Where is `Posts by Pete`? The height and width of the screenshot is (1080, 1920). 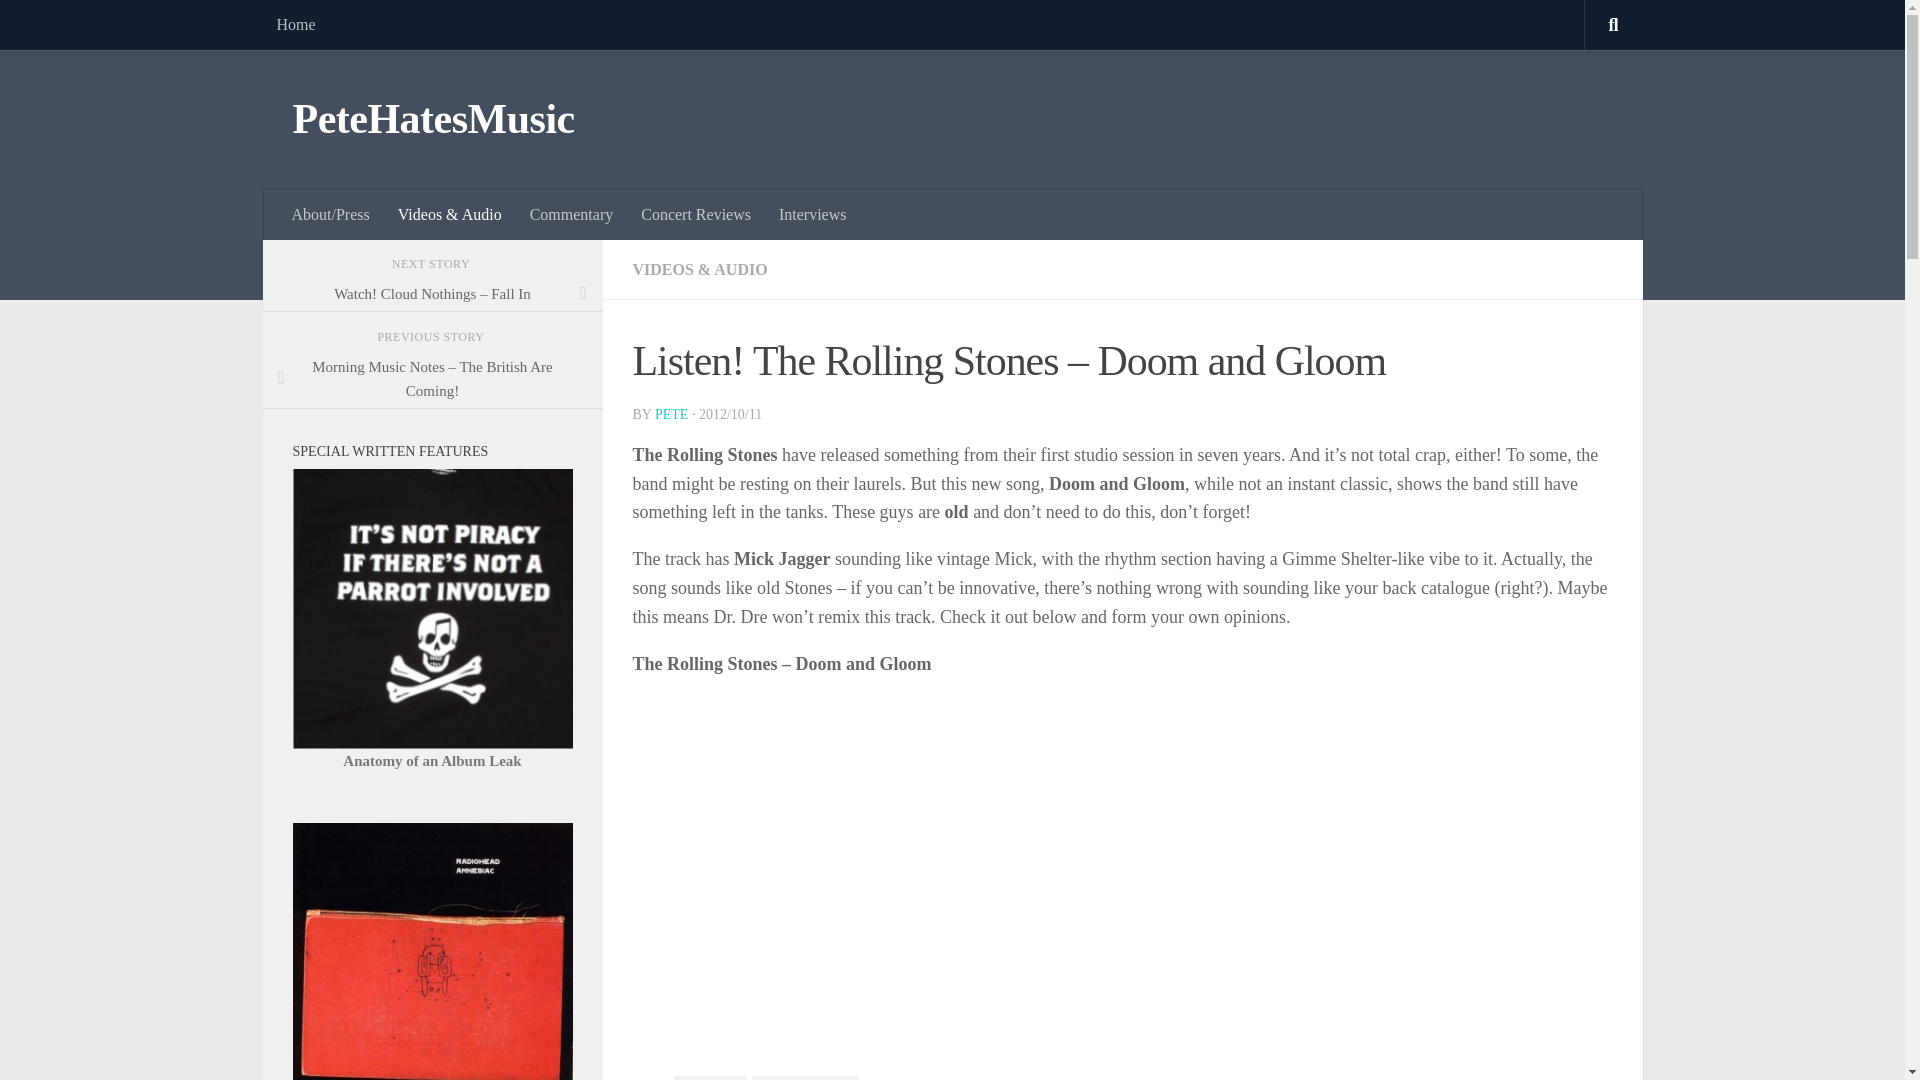
Posts by Pete is located at coordinates (670, 414).